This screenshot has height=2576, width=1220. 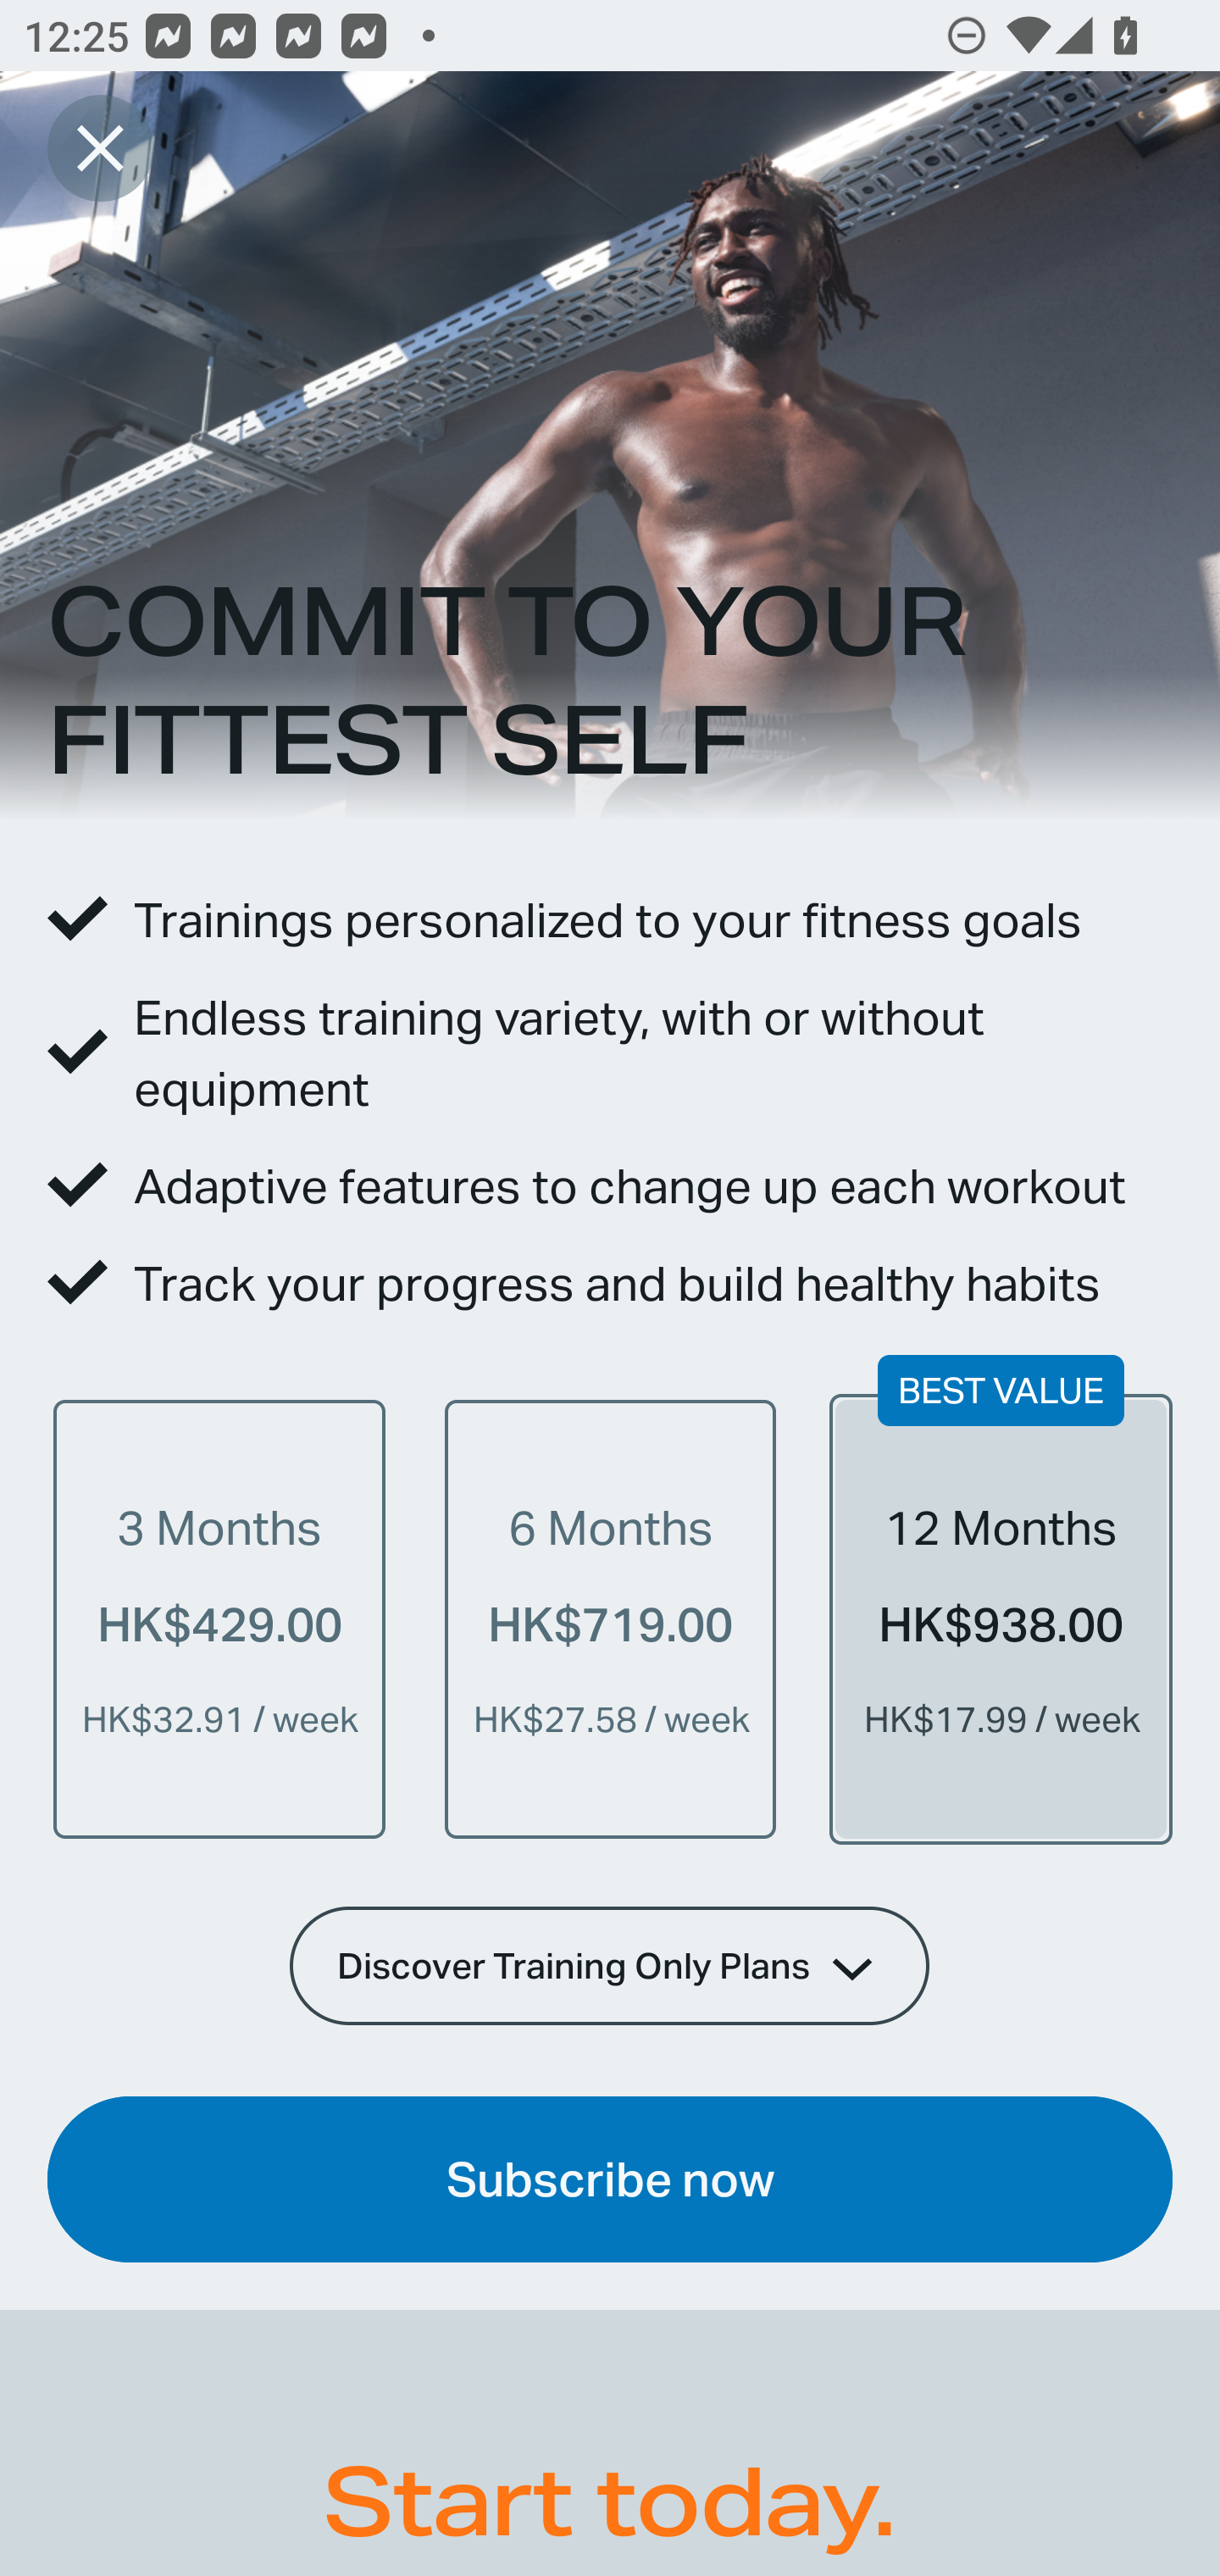 I want to click on Subscribe now, so click(x=610, y=2179).